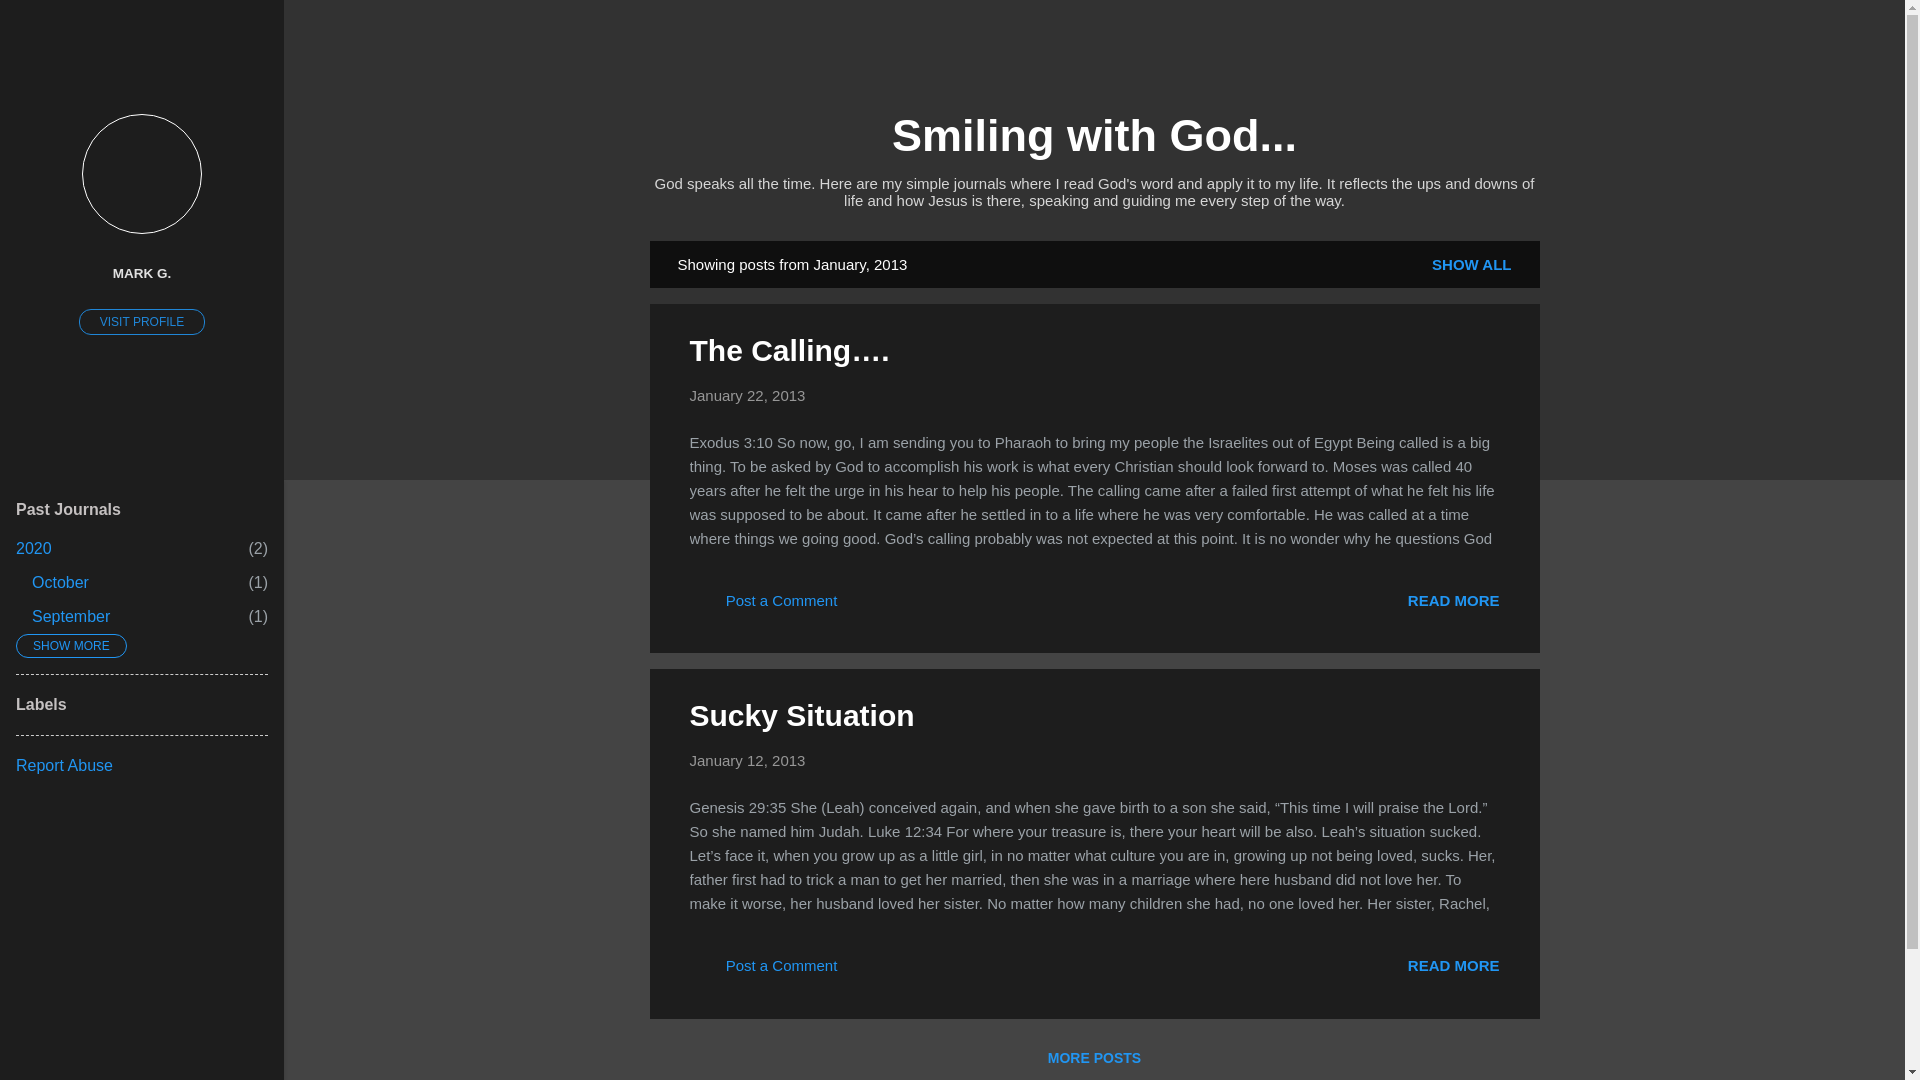 This screenshot has width=1920, height=1080. What do you see at coordinates (1094, 135) in the screenshot?
I see `Smiling with God...` at bounding box center [1094, 135].